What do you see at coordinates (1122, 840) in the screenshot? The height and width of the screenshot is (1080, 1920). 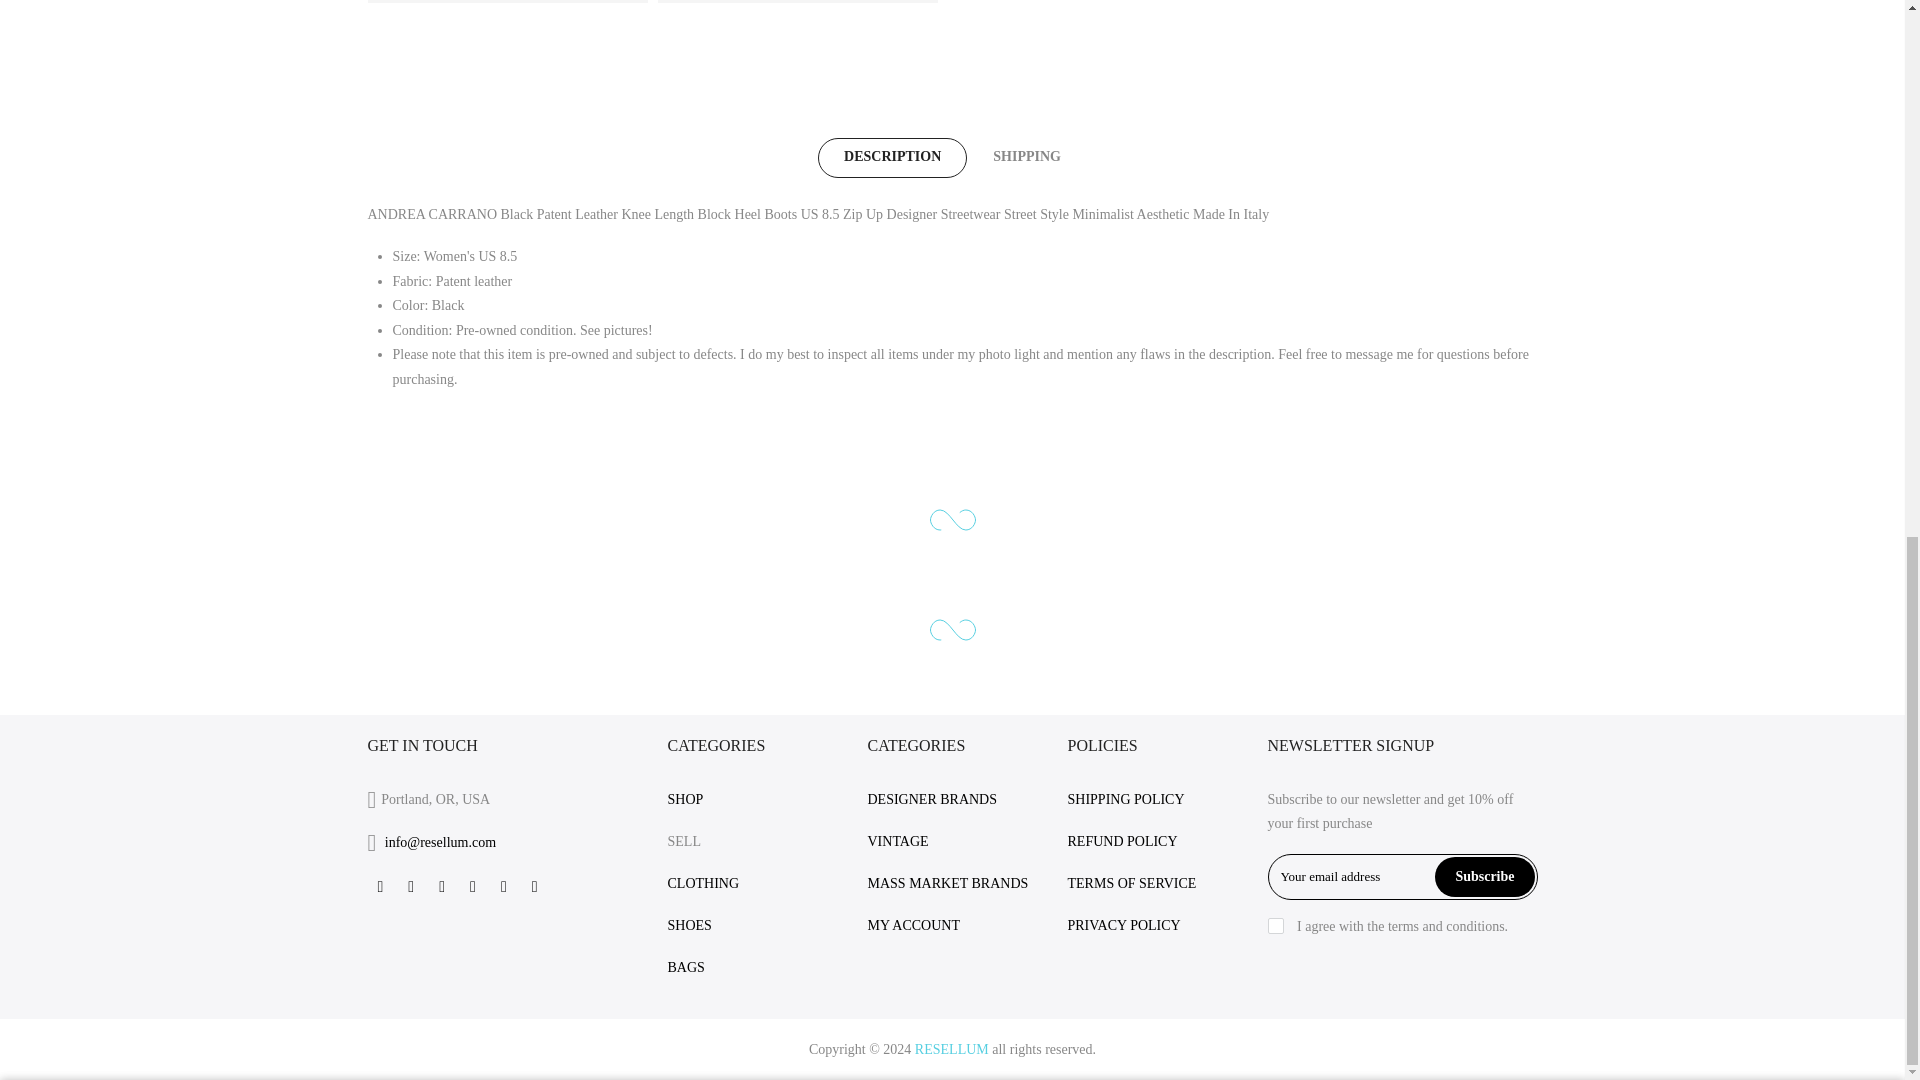 I see `REFUND POLICY` at bounding box center [1122, 840].